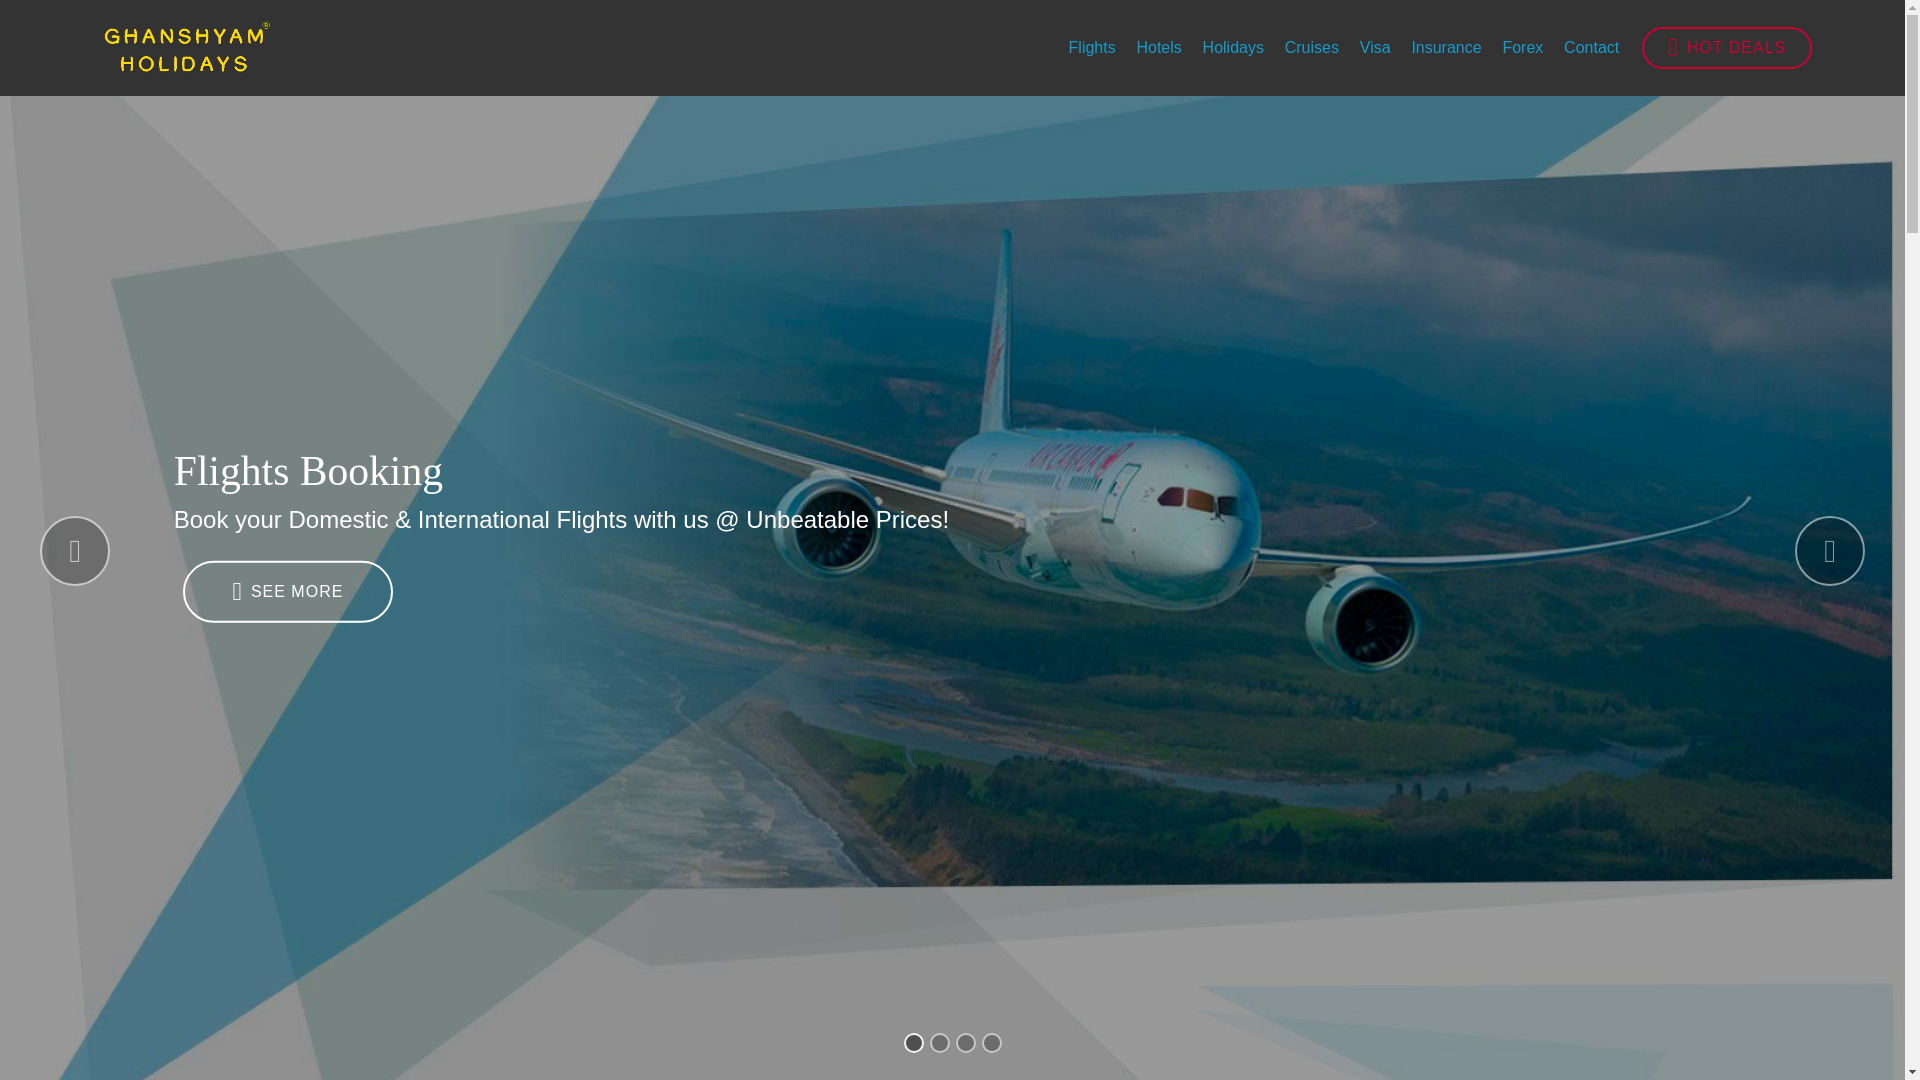 The width and height of the screenshot is (1920, 1080). I want to click on Contact, so click(1591, 48).